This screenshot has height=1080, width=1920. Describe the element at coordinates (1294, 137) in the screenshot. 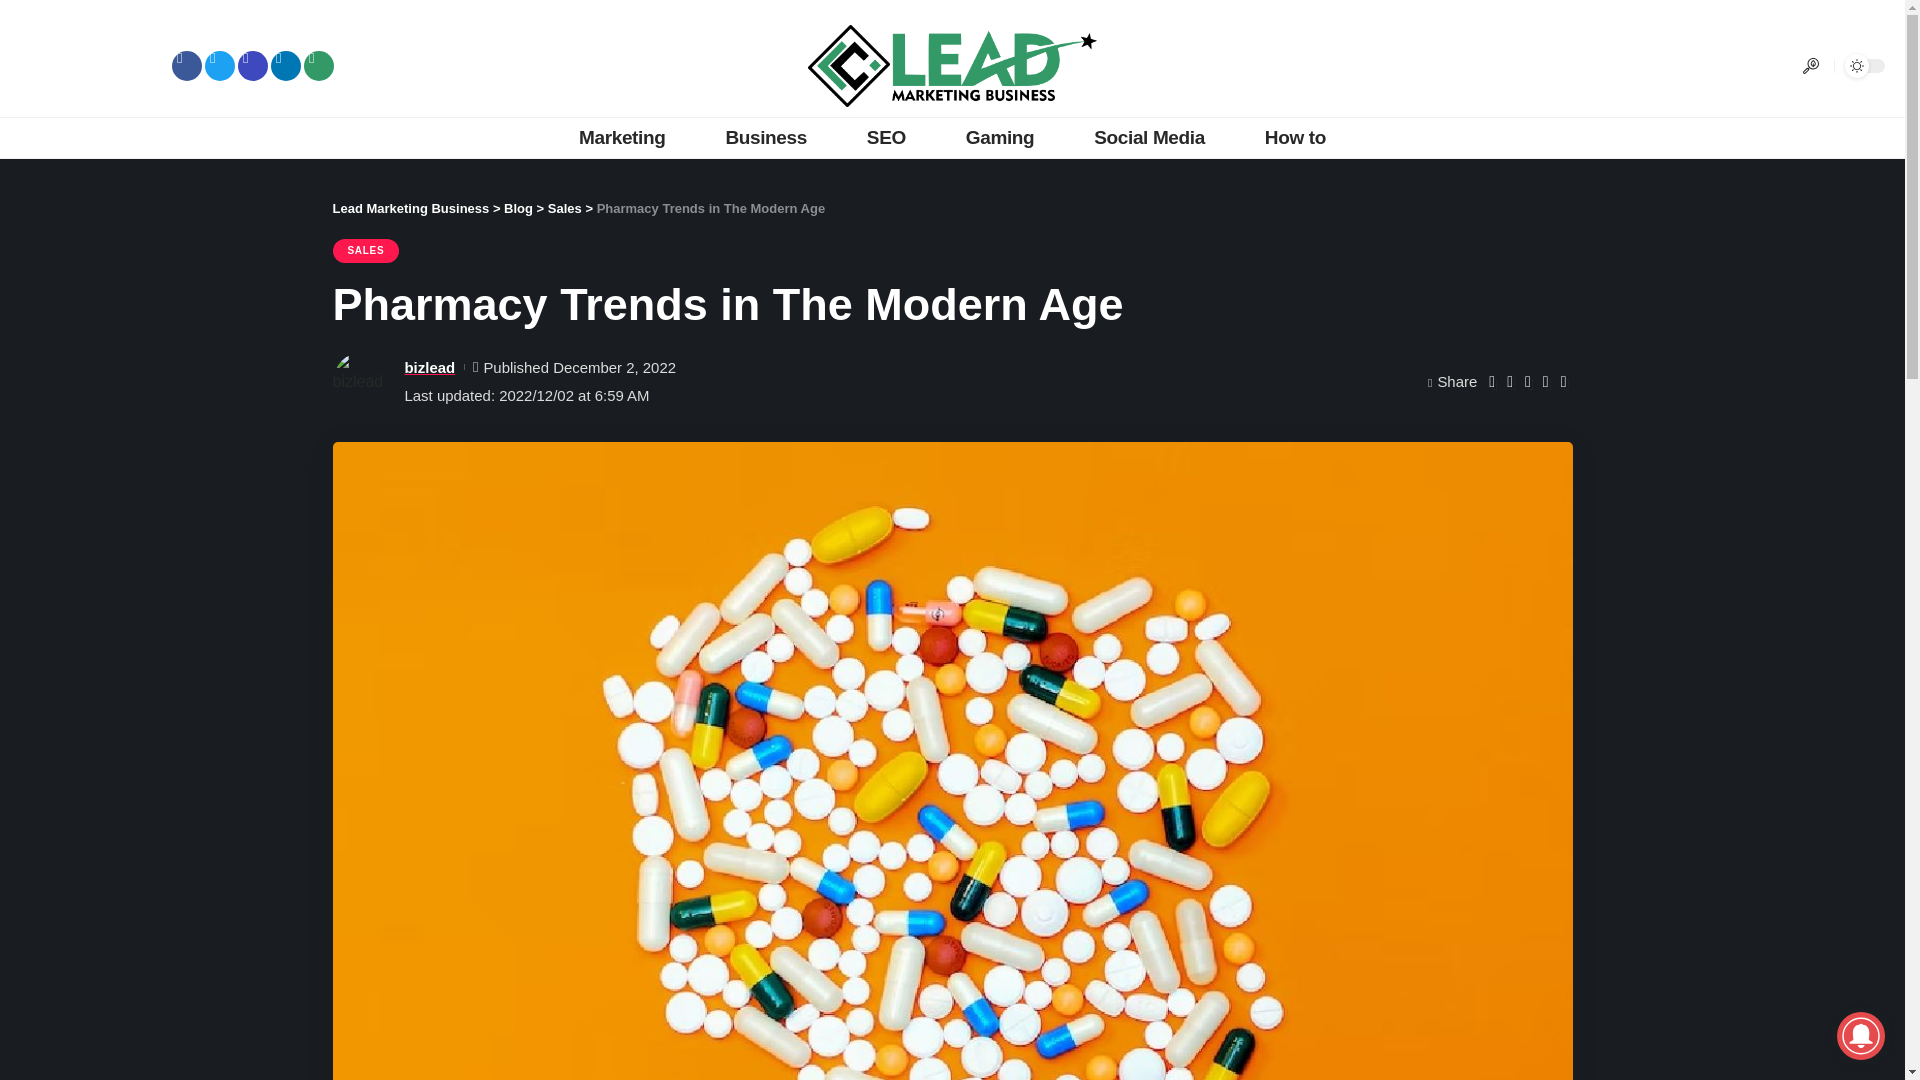

I see `How to` at that location.